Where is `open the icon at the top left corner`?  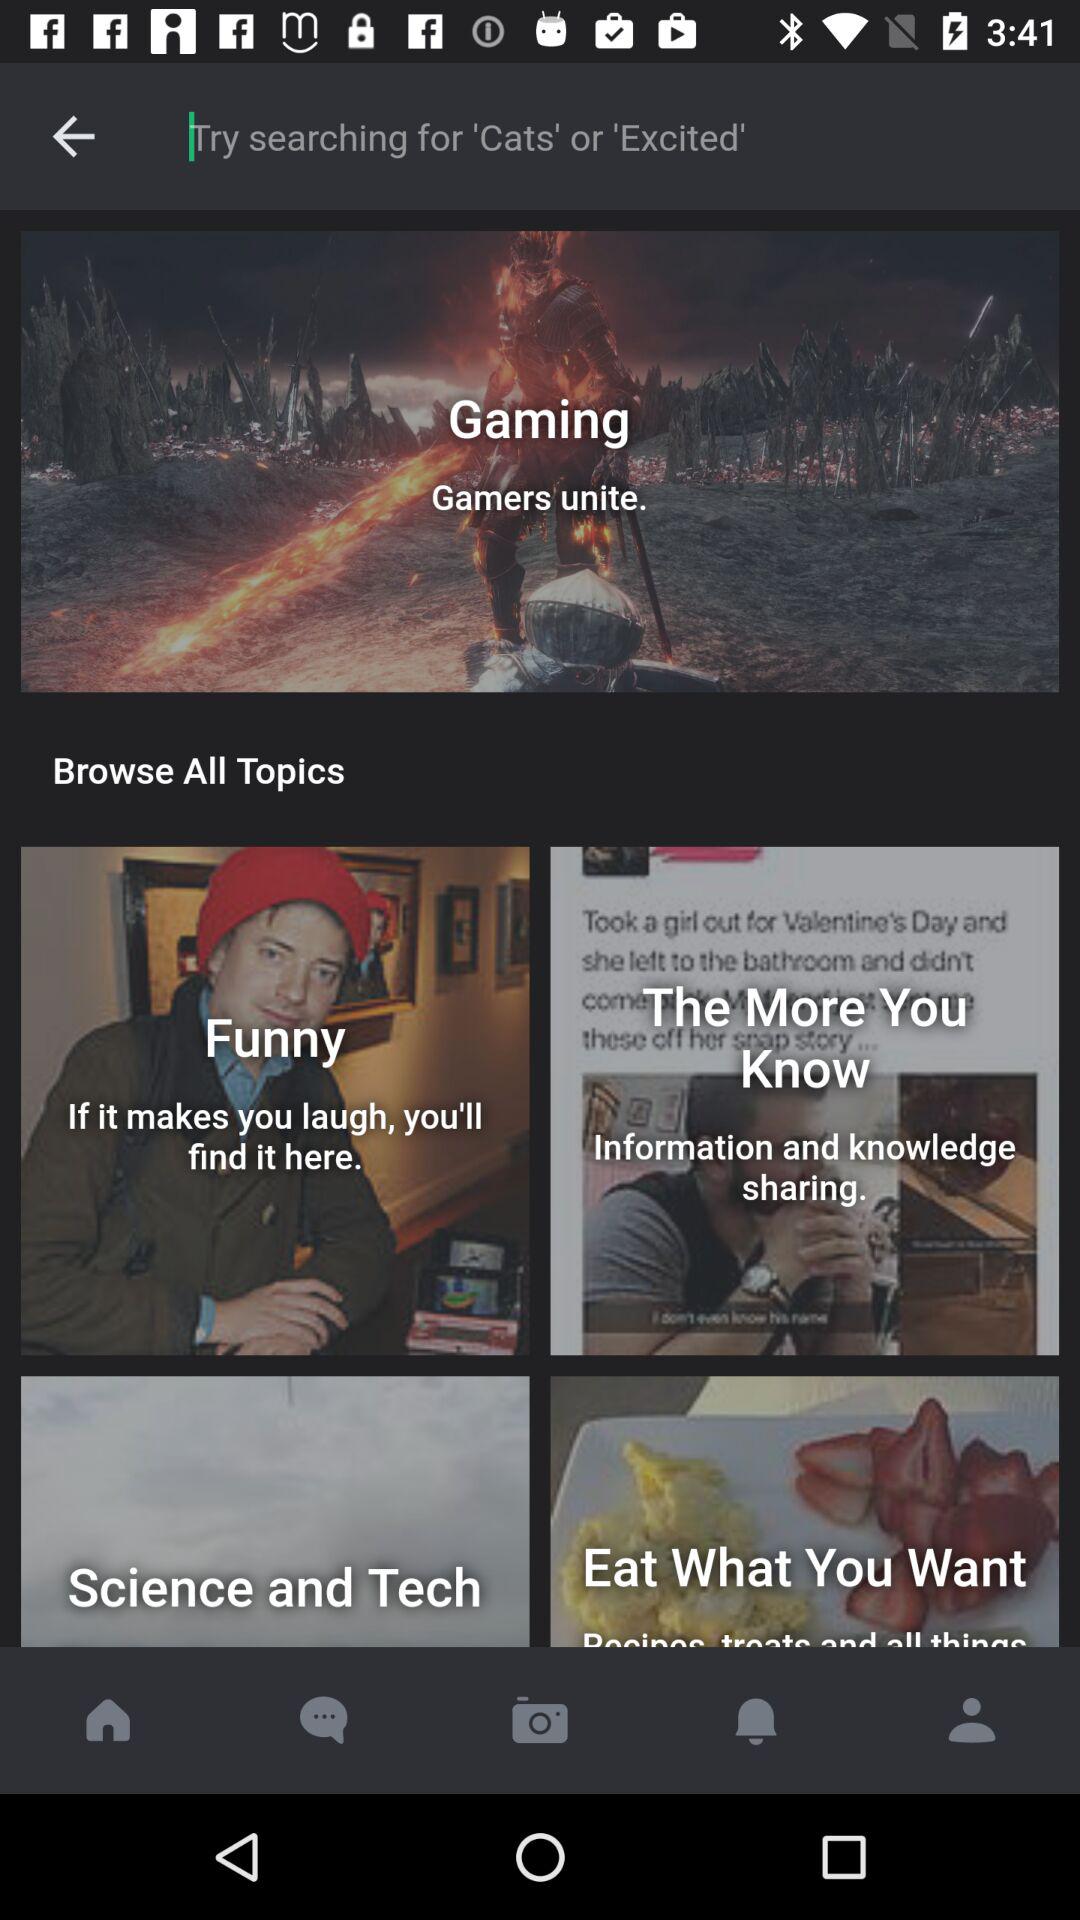 open the icon at the top left corner is located at coordinates (73, 136).